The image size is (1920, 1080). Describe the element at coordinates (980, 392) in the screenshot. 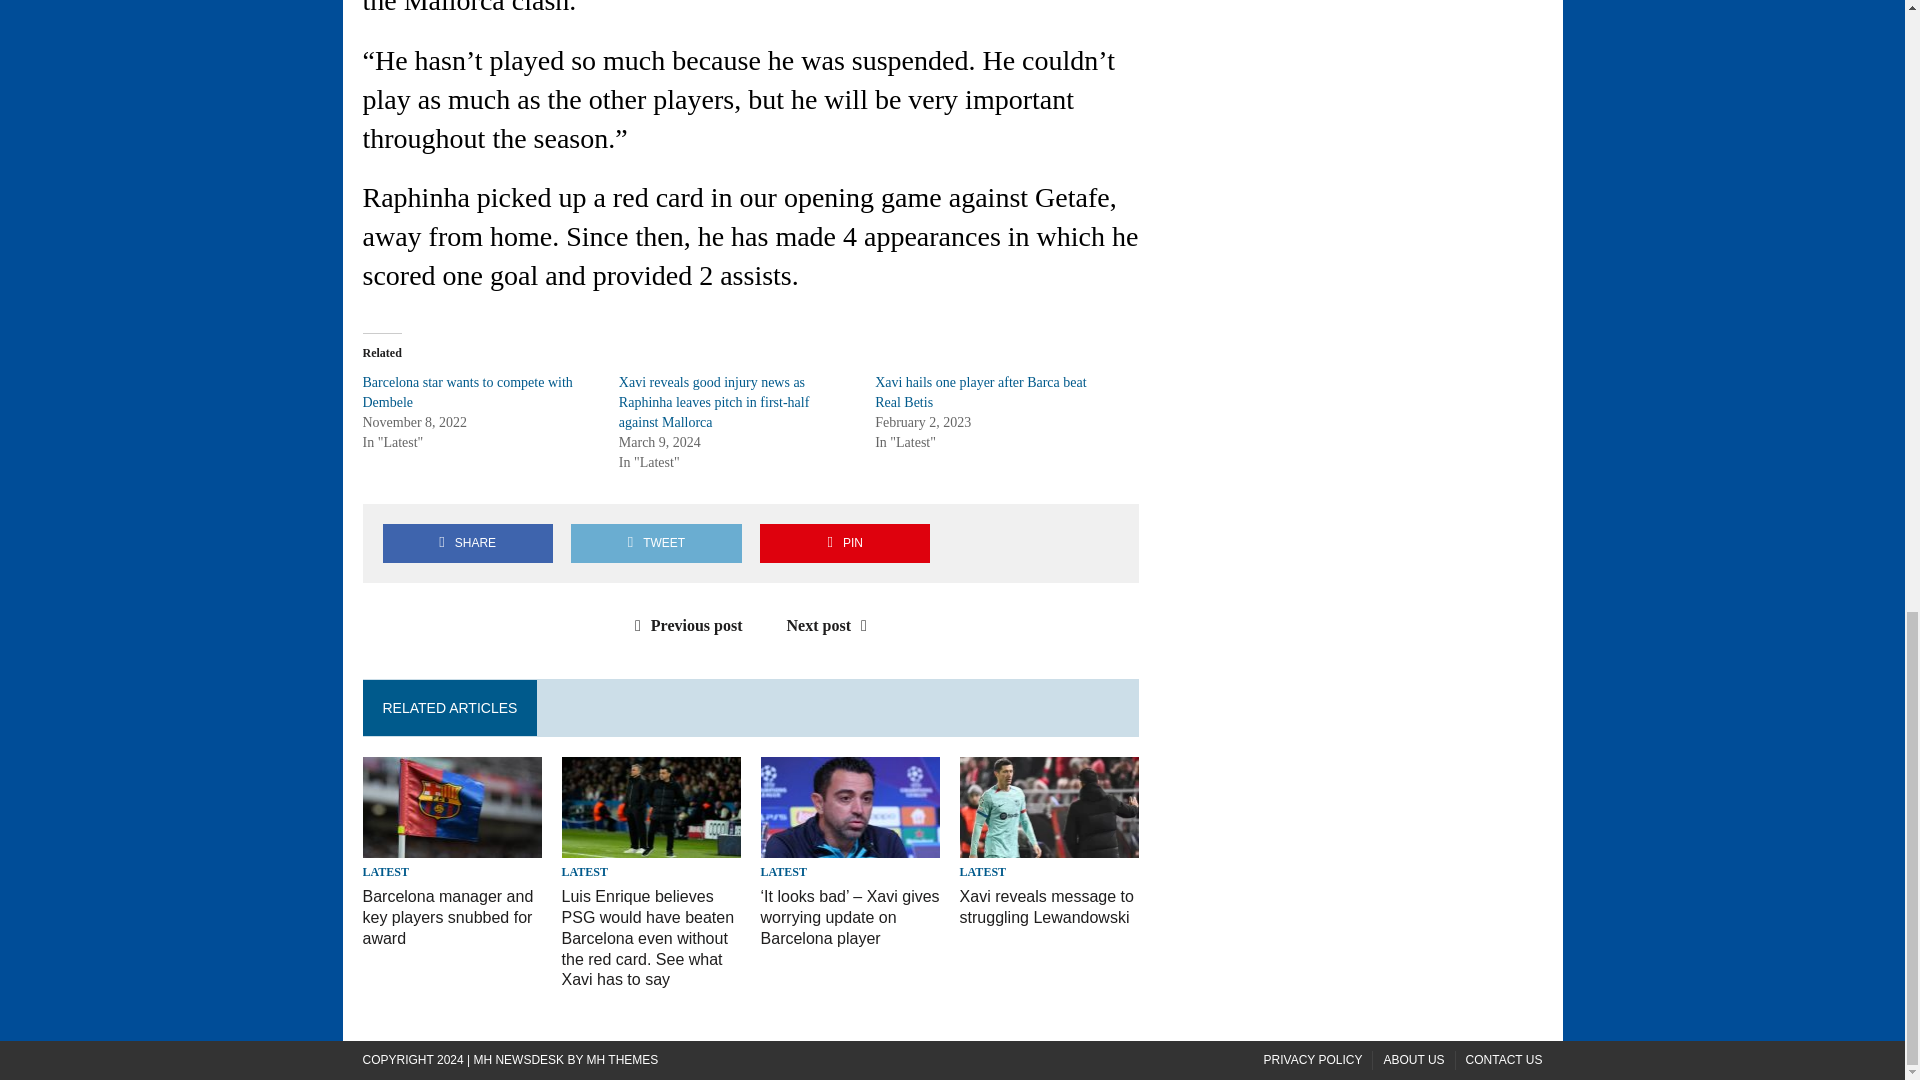

I see `Xavi hails one player after Barca beat Real Betis` at that location.